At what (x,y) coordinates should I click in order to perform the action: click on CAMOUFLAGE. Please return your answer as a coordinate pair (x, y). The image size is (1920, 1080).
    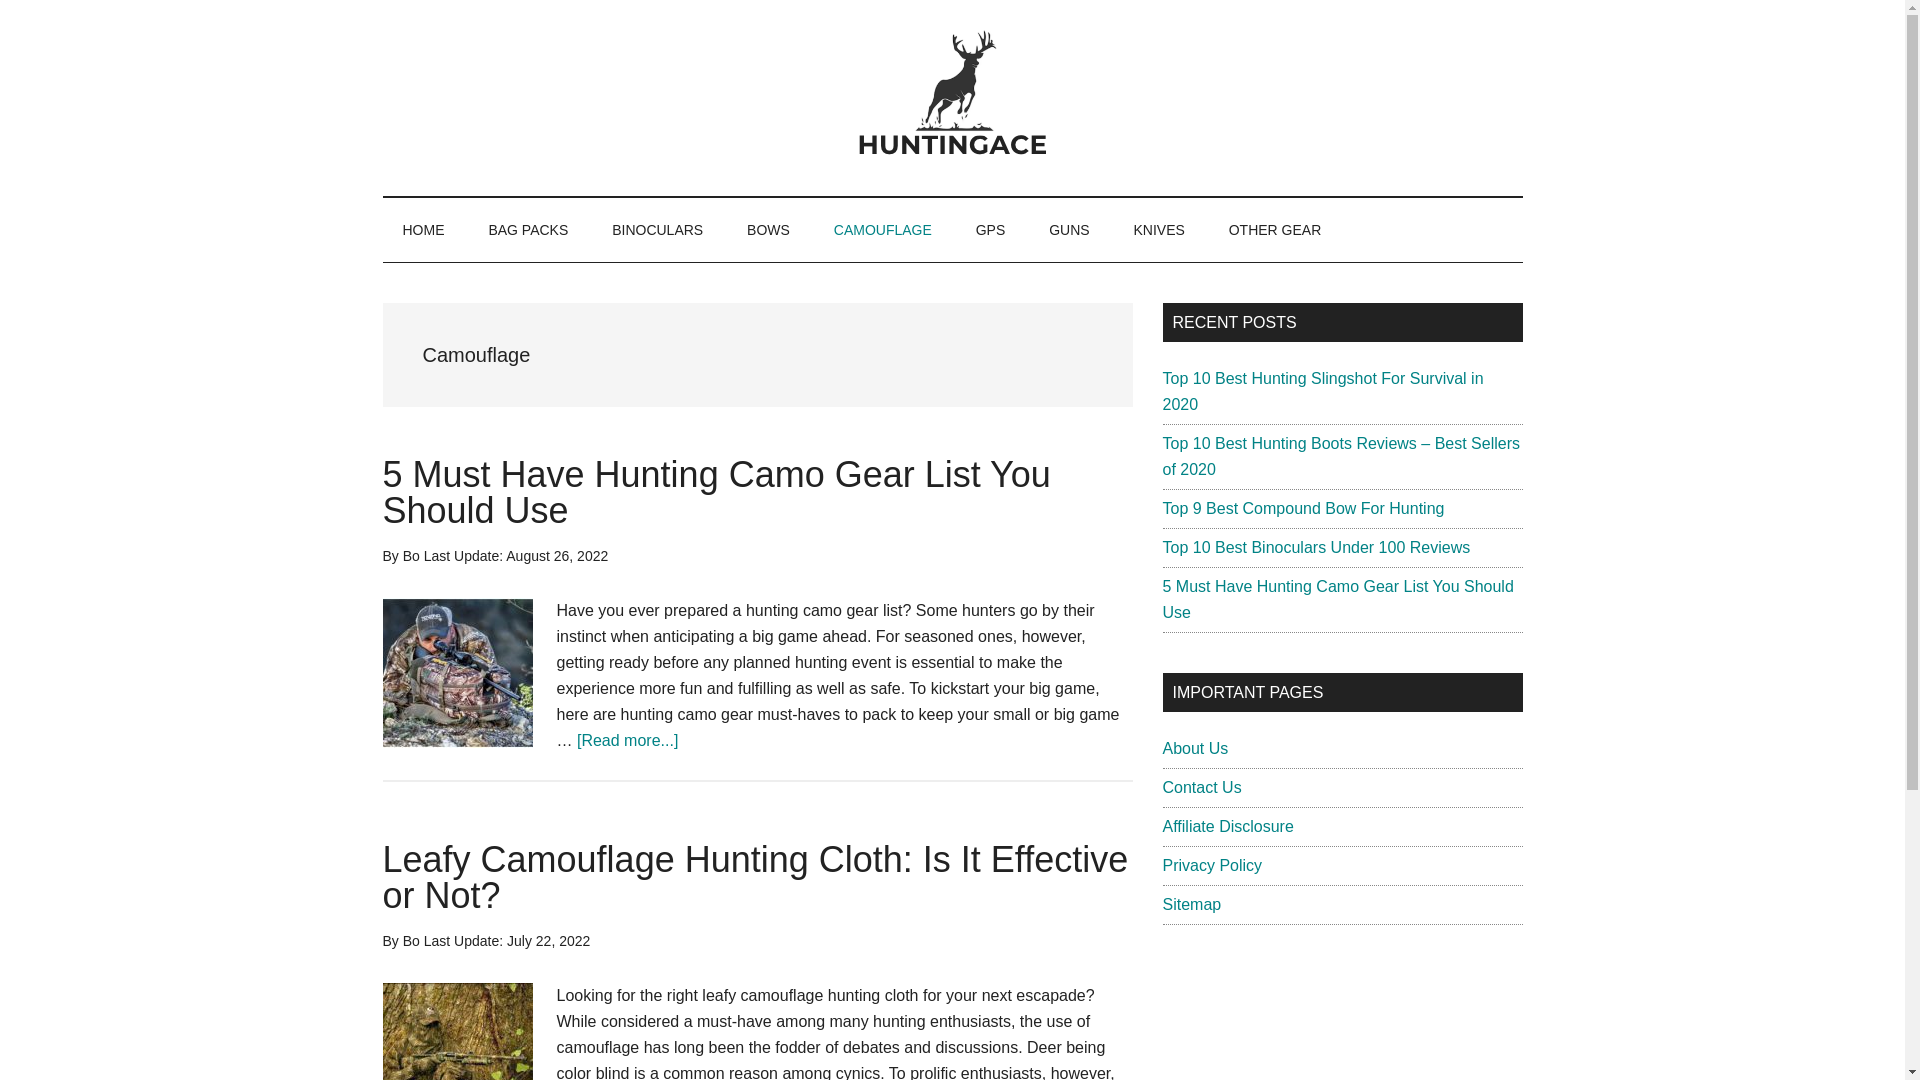
    Looking at the image, I should click on (883, 230).